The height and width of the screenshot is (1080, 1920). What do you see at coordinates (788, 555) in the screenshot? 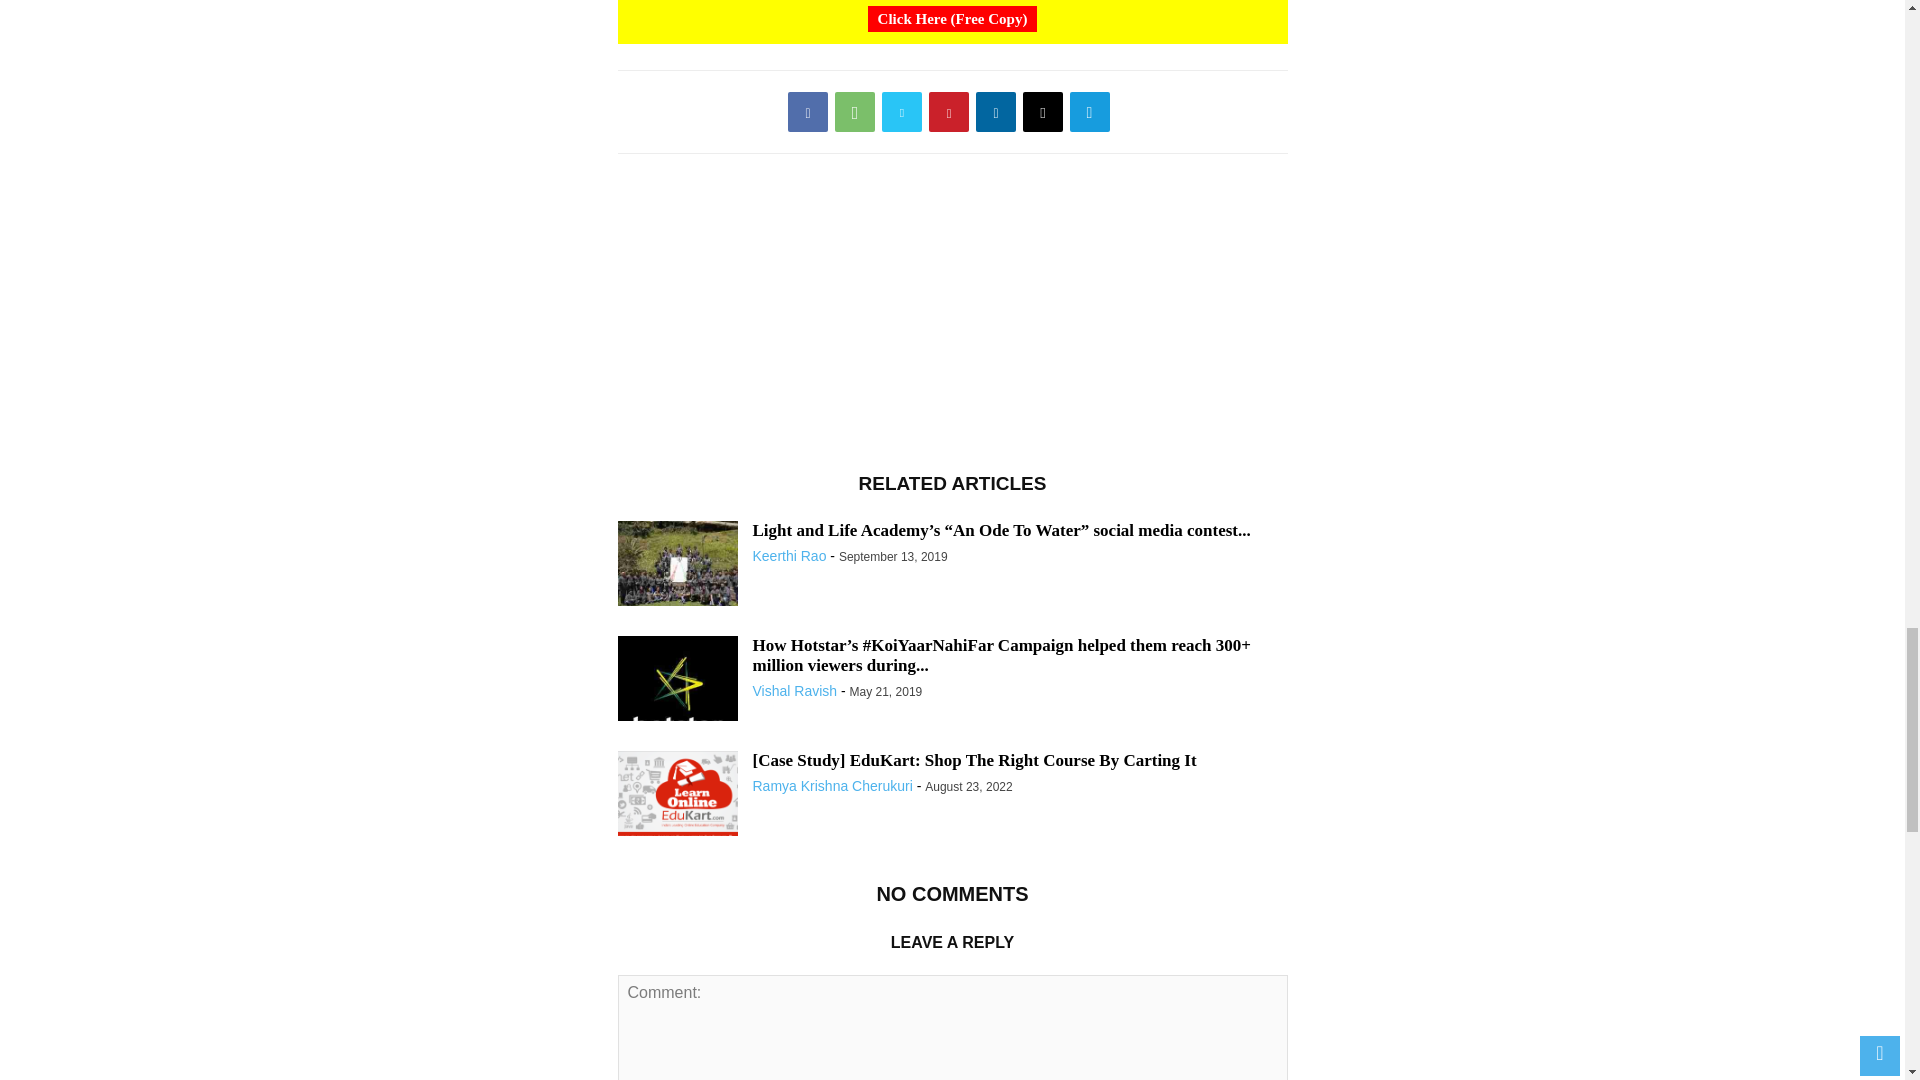
I see `Keerthi Rao` at bounding box center [788, 555].